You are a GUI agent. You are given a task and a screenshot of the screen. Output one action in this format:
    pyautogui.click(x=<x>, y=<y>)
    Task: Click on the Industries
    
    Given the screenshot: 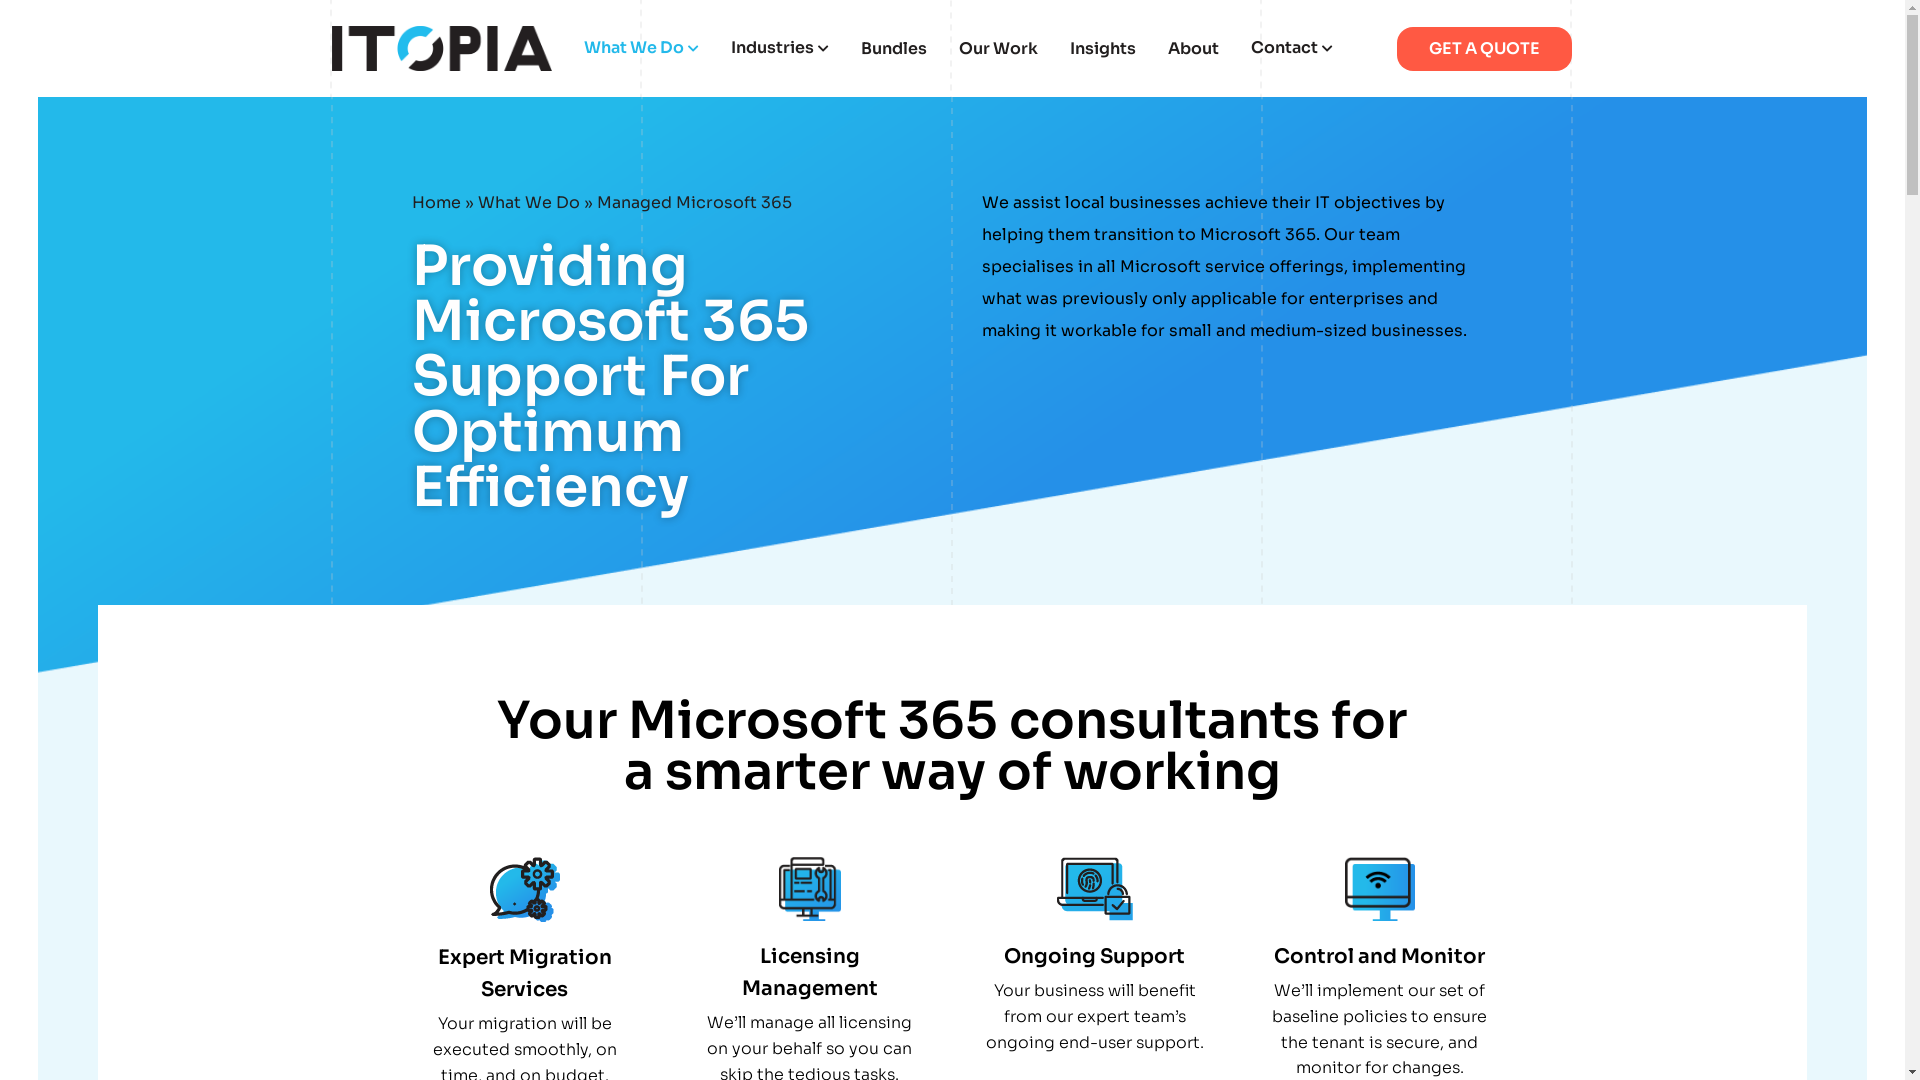 What is the action you would take?
    pyautogui.click(x=780, y=48)
    